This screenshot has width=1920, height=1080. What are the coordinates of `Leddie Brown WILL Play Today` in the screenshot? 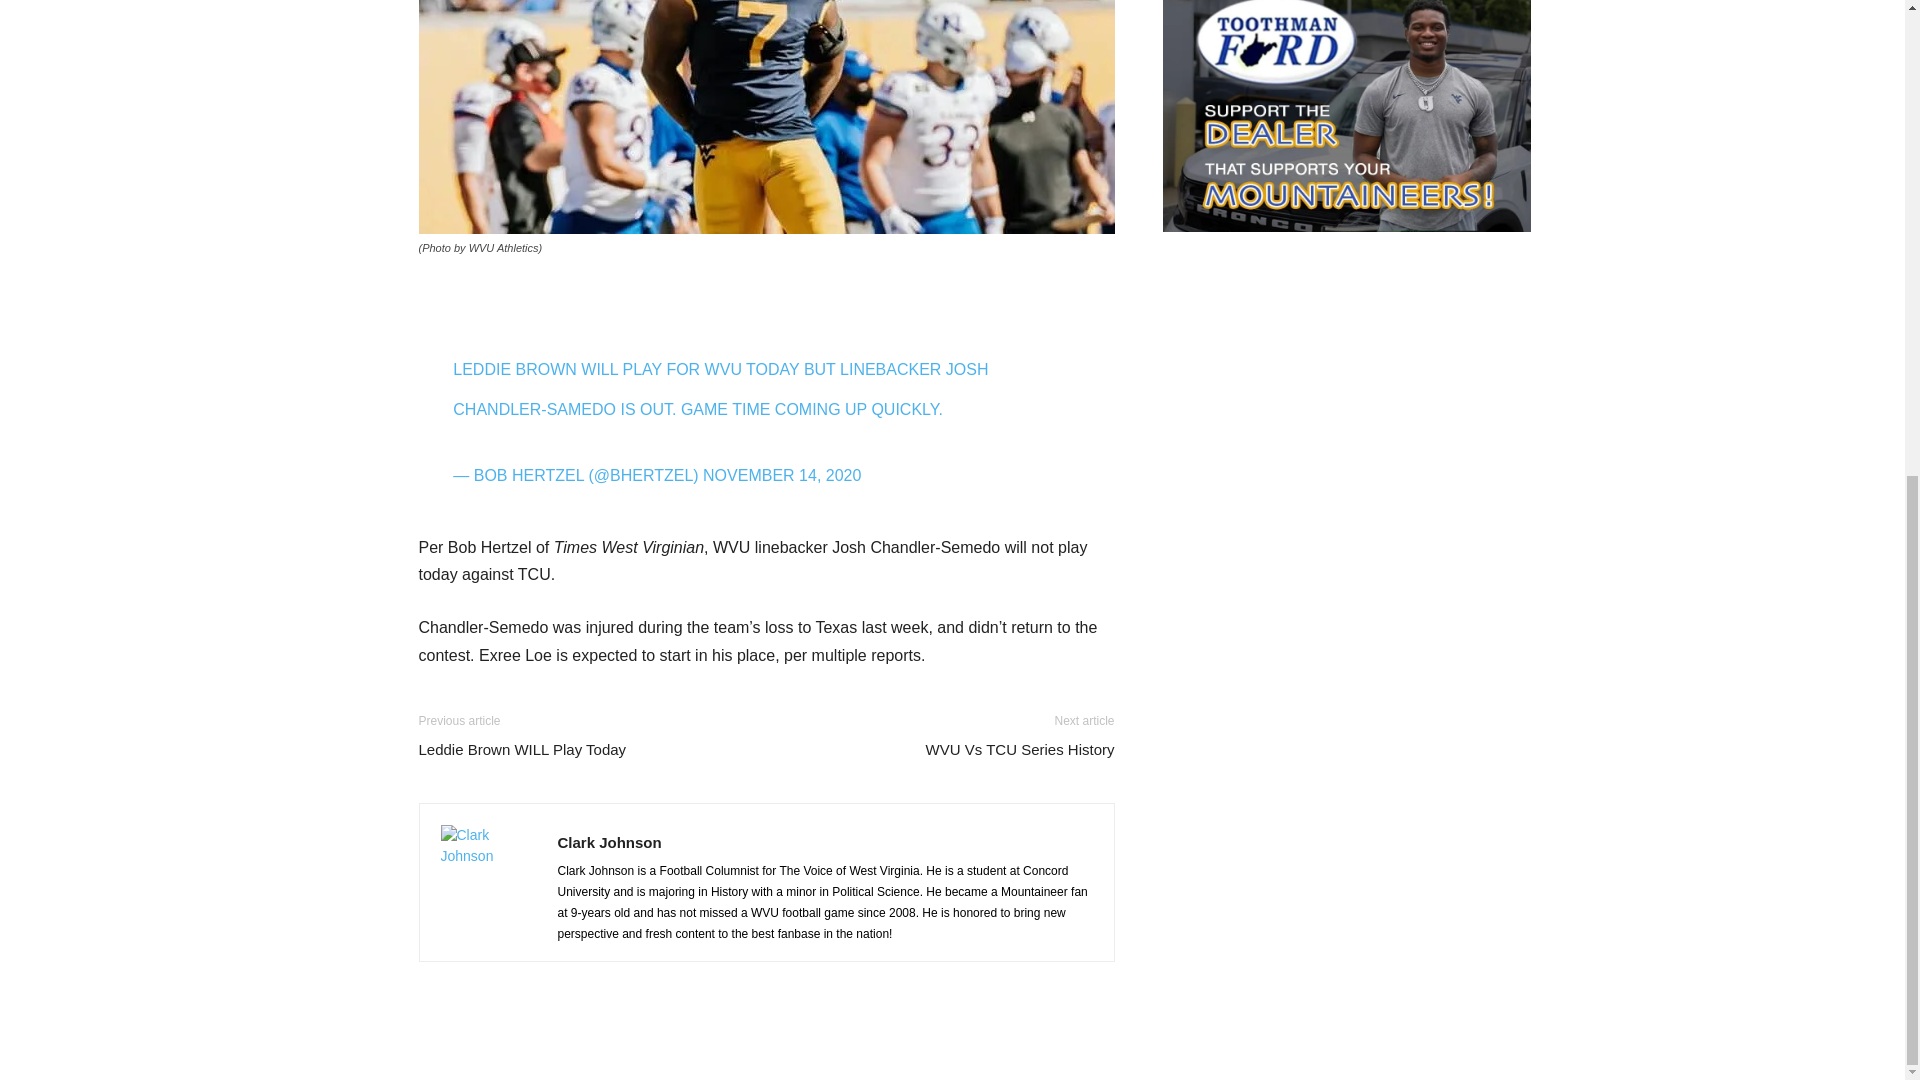 It's located at (522, 749).